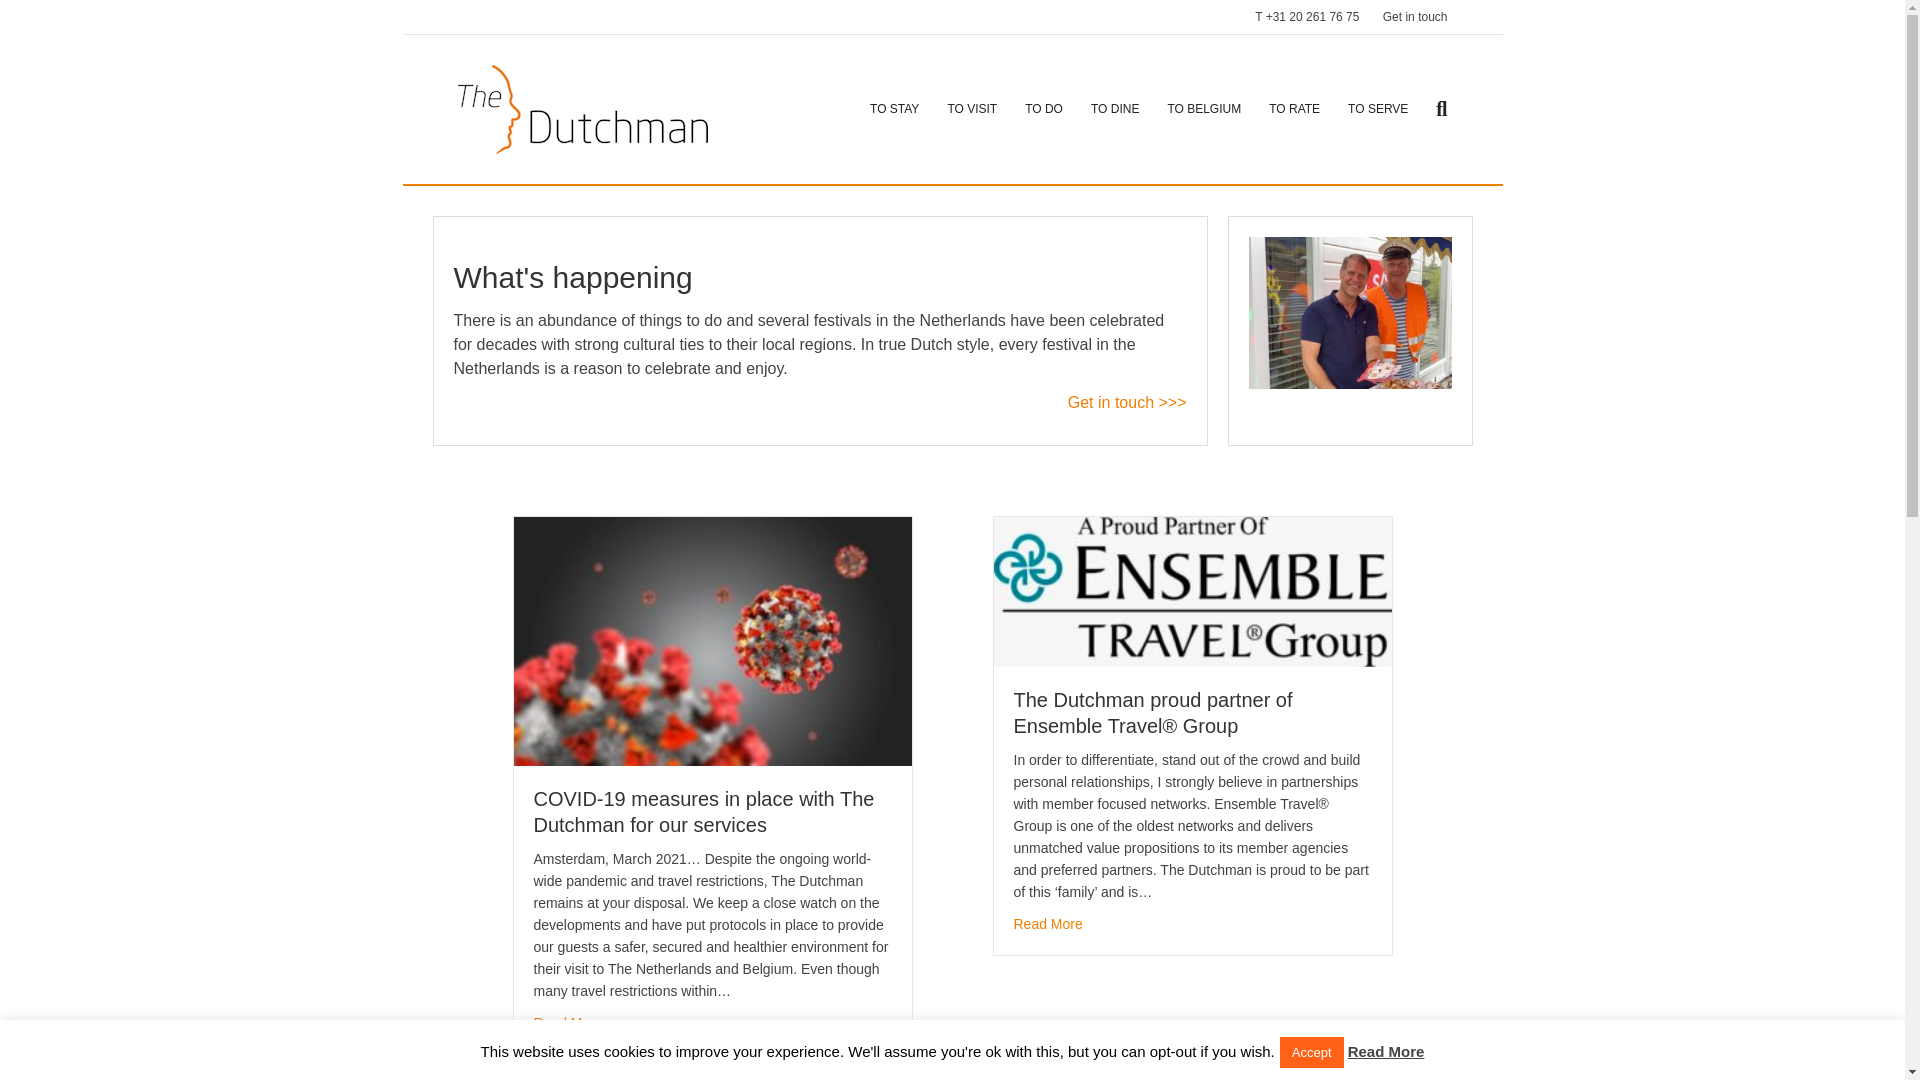 This screenshot has height=1080, width=1920. Describe the element at coordinates (1294, 109) in the screenshot. I see `TO RATE` at that location.